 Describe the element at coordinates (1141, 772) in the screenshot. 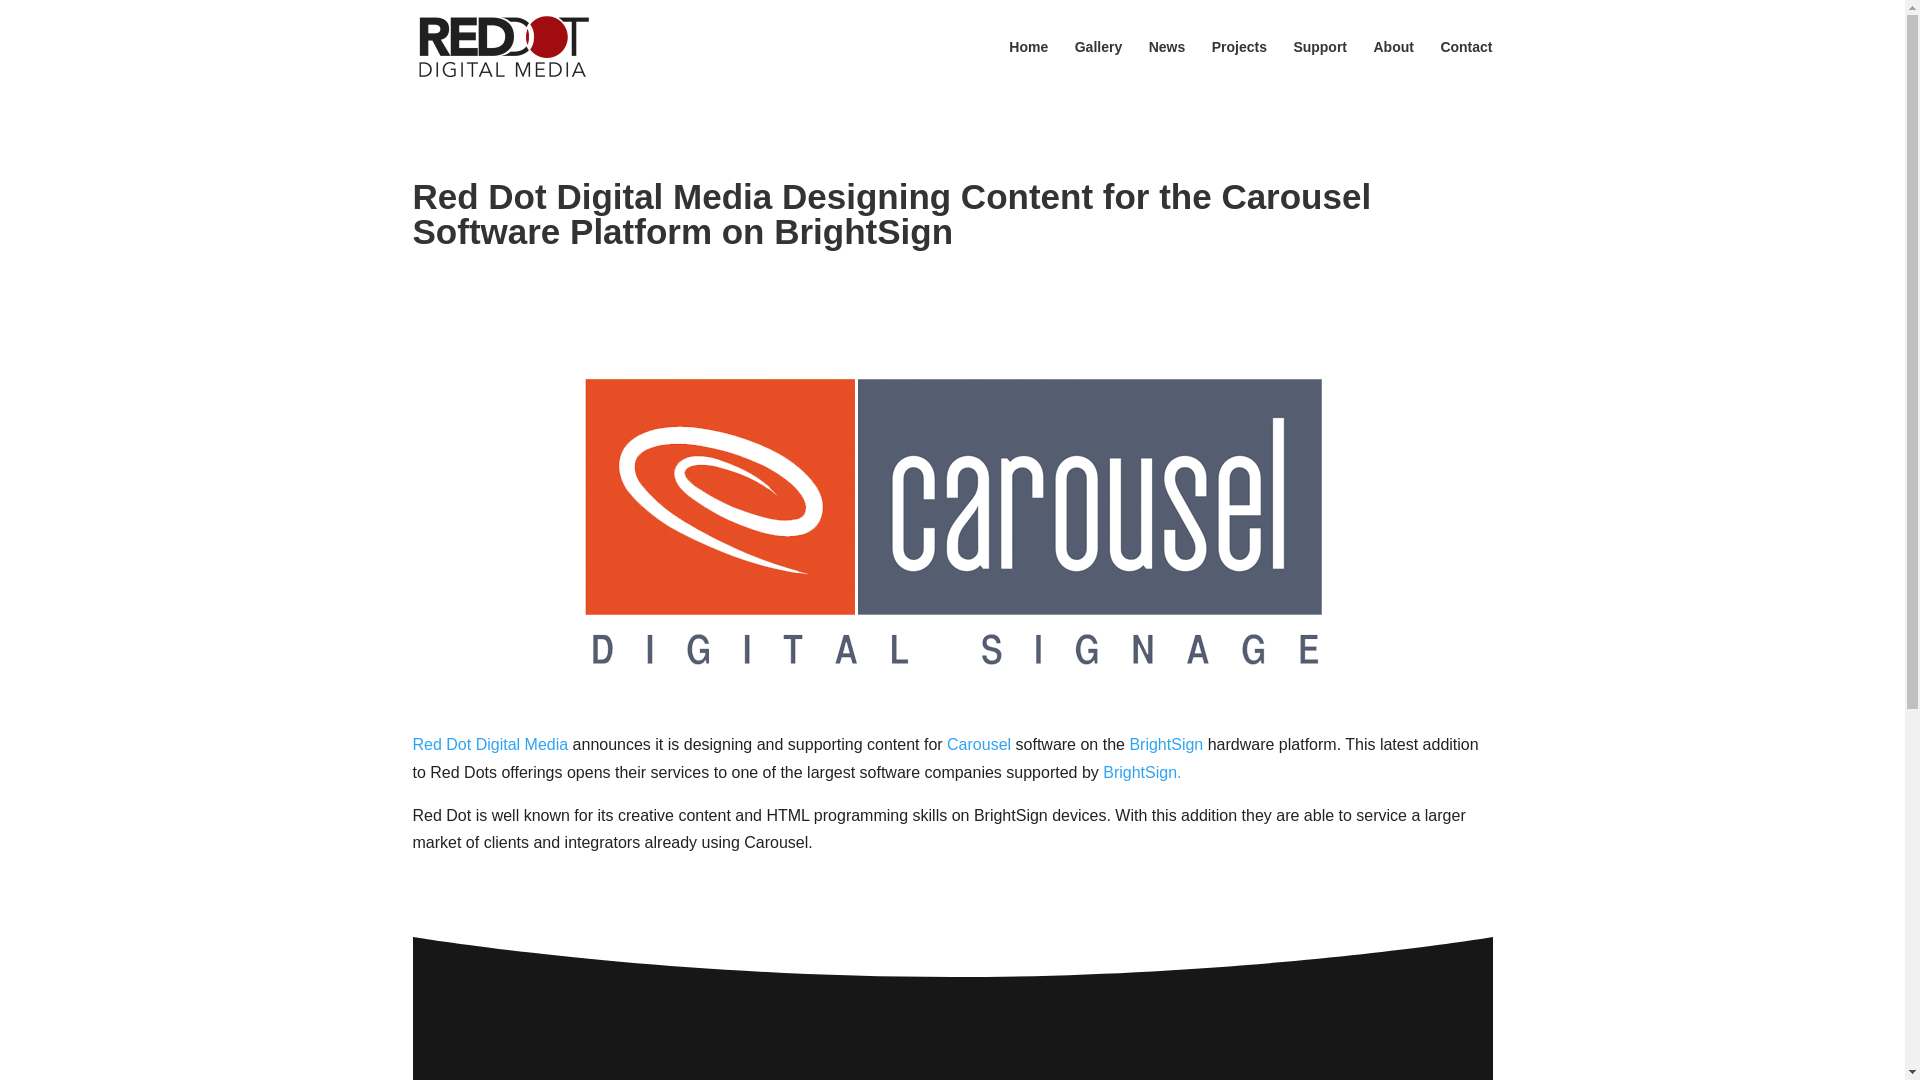

I see `BrightSign.` at that location.